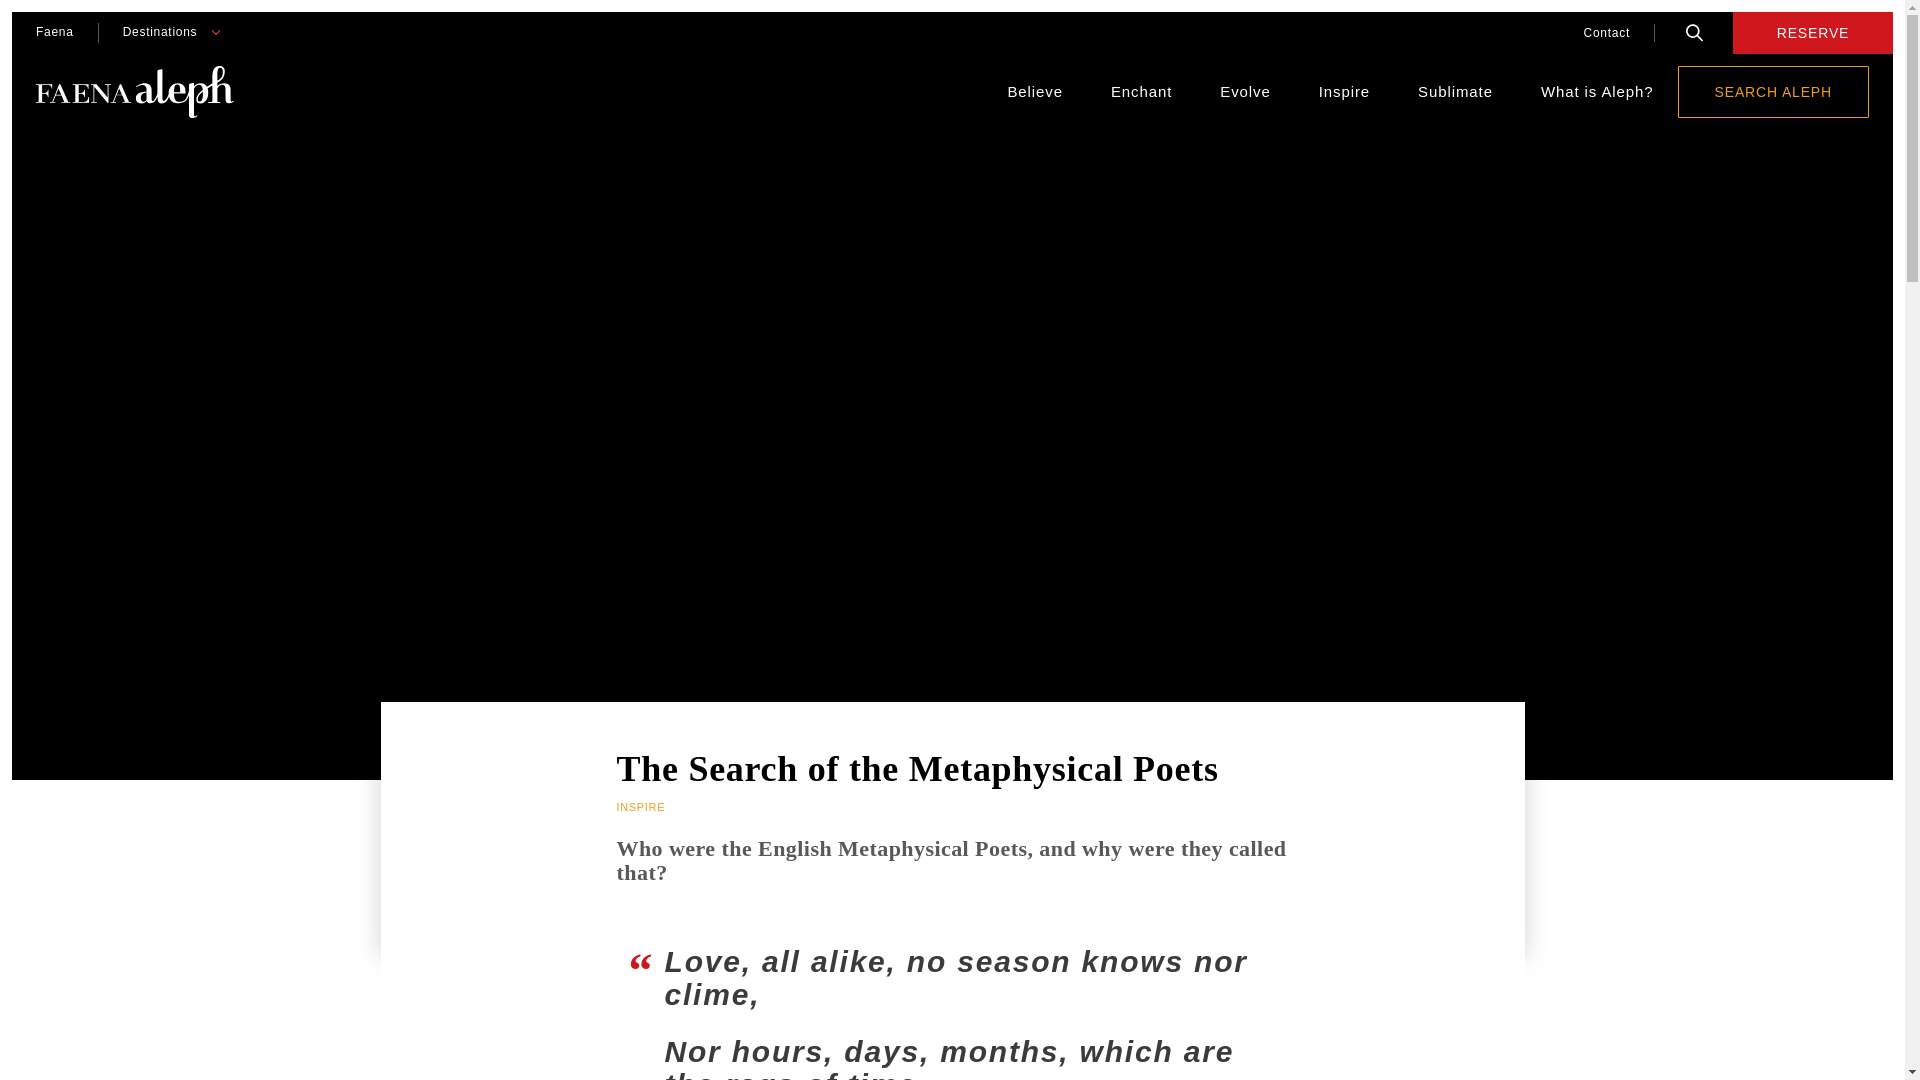  Describe the element at coordinates (1456, 92) in the screenshot. I see `Sublimate` at that location.